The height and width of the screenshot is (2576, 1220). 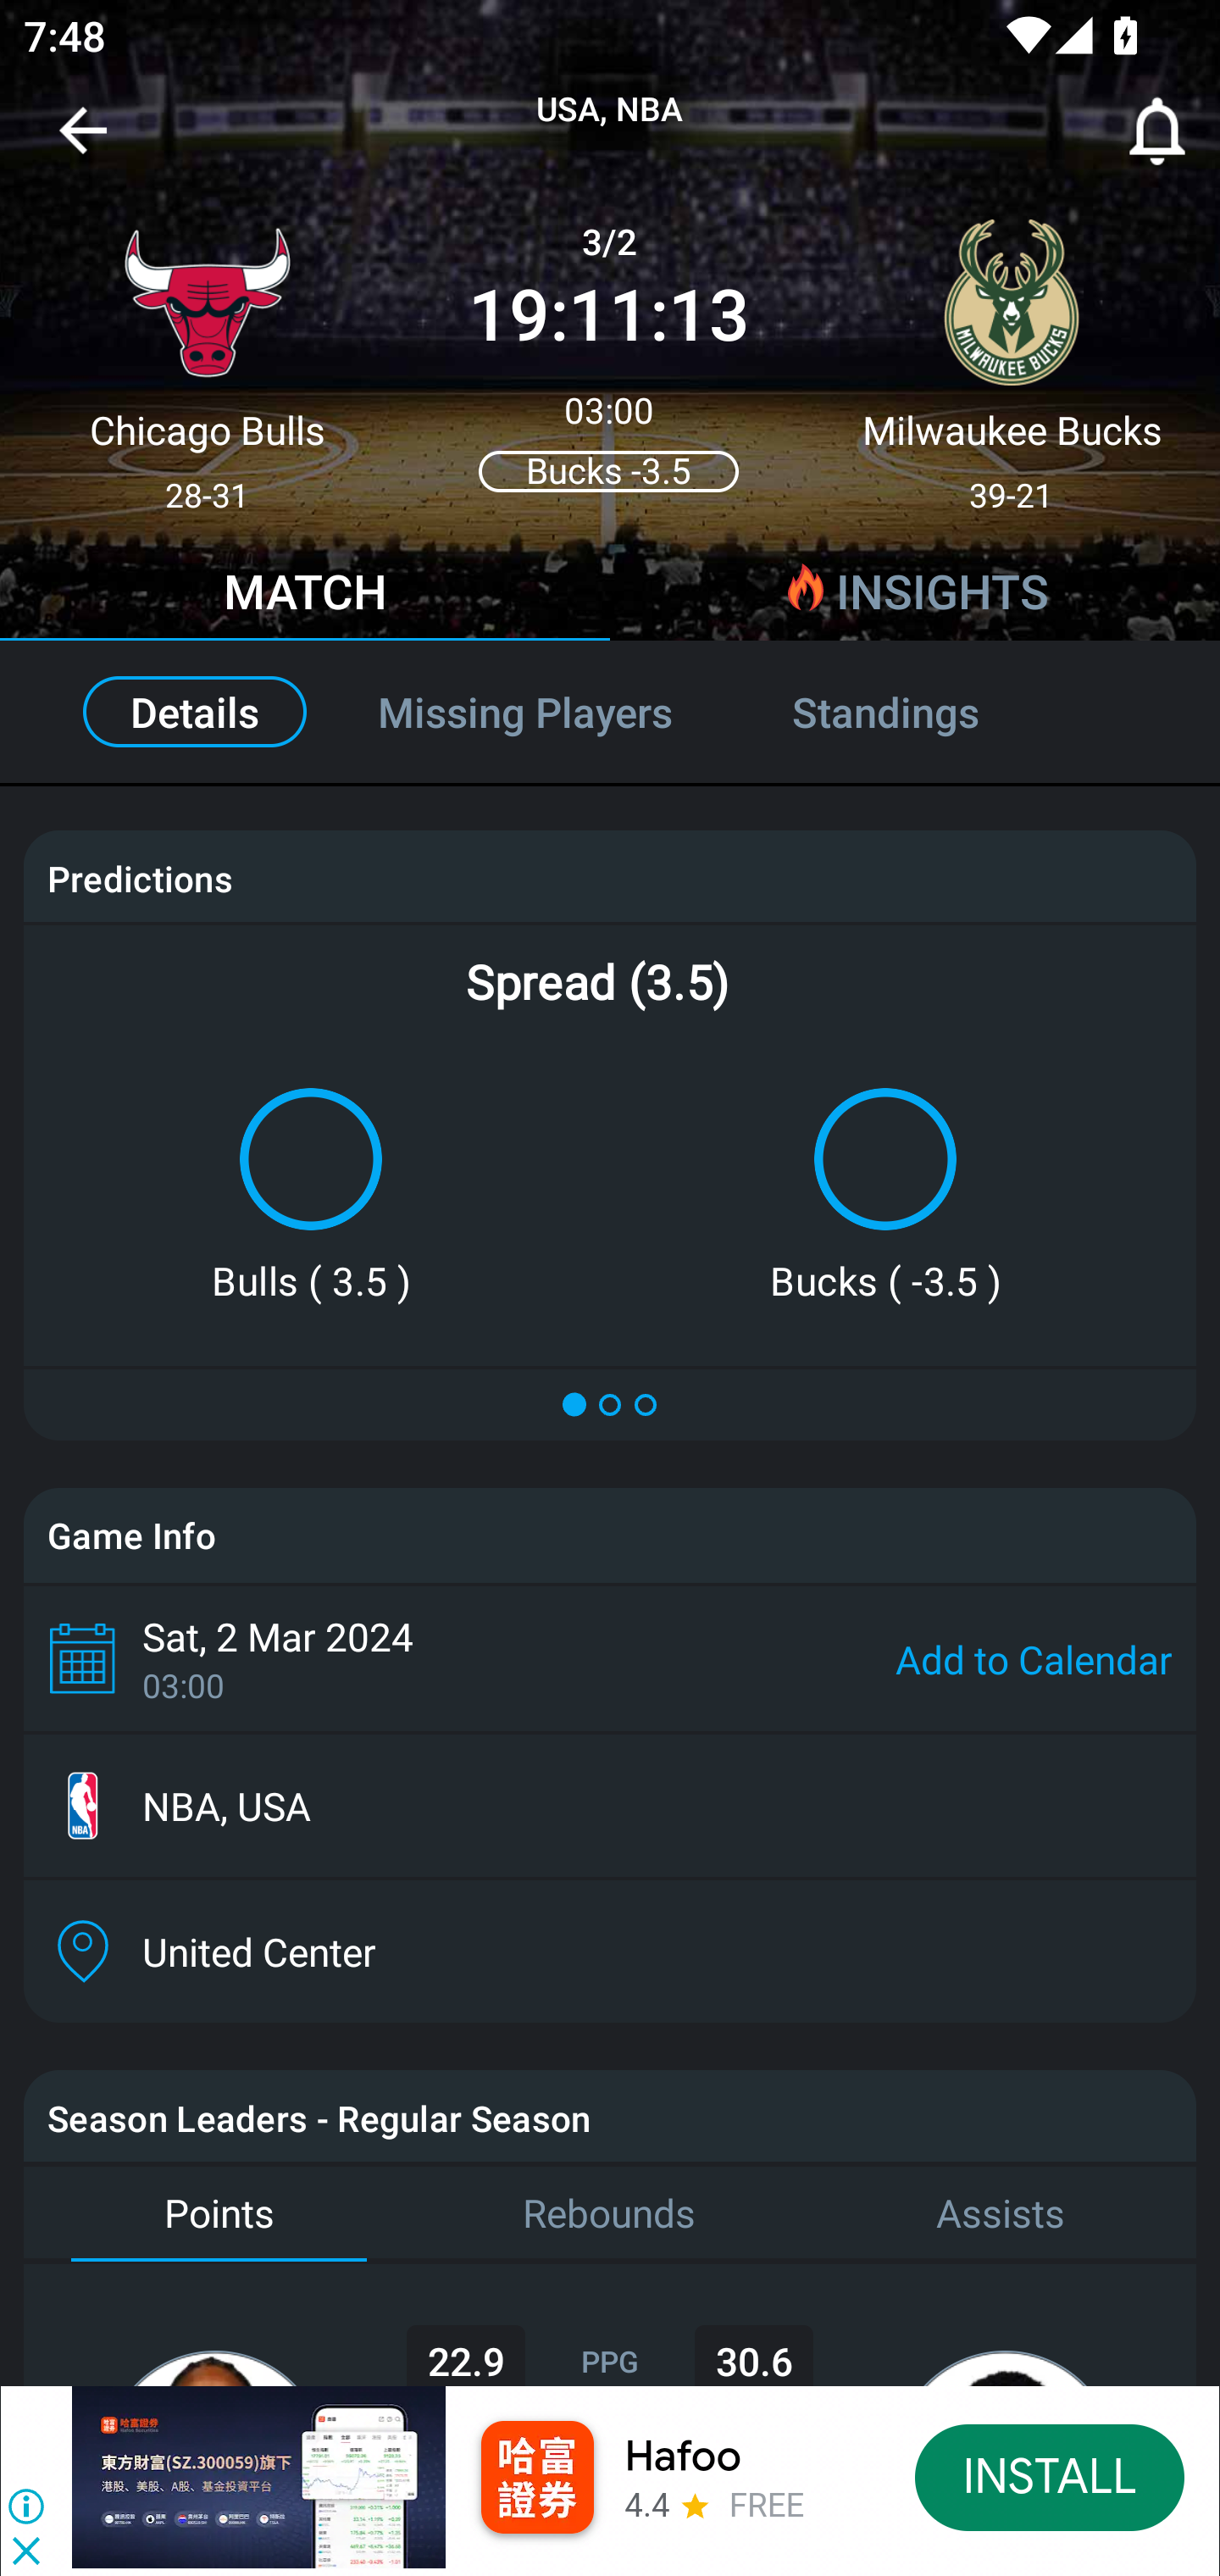 What do you see at coordinates (610, 2213) in the screenshot?
I see `Rebounds` at bounding box center [610, 2213].